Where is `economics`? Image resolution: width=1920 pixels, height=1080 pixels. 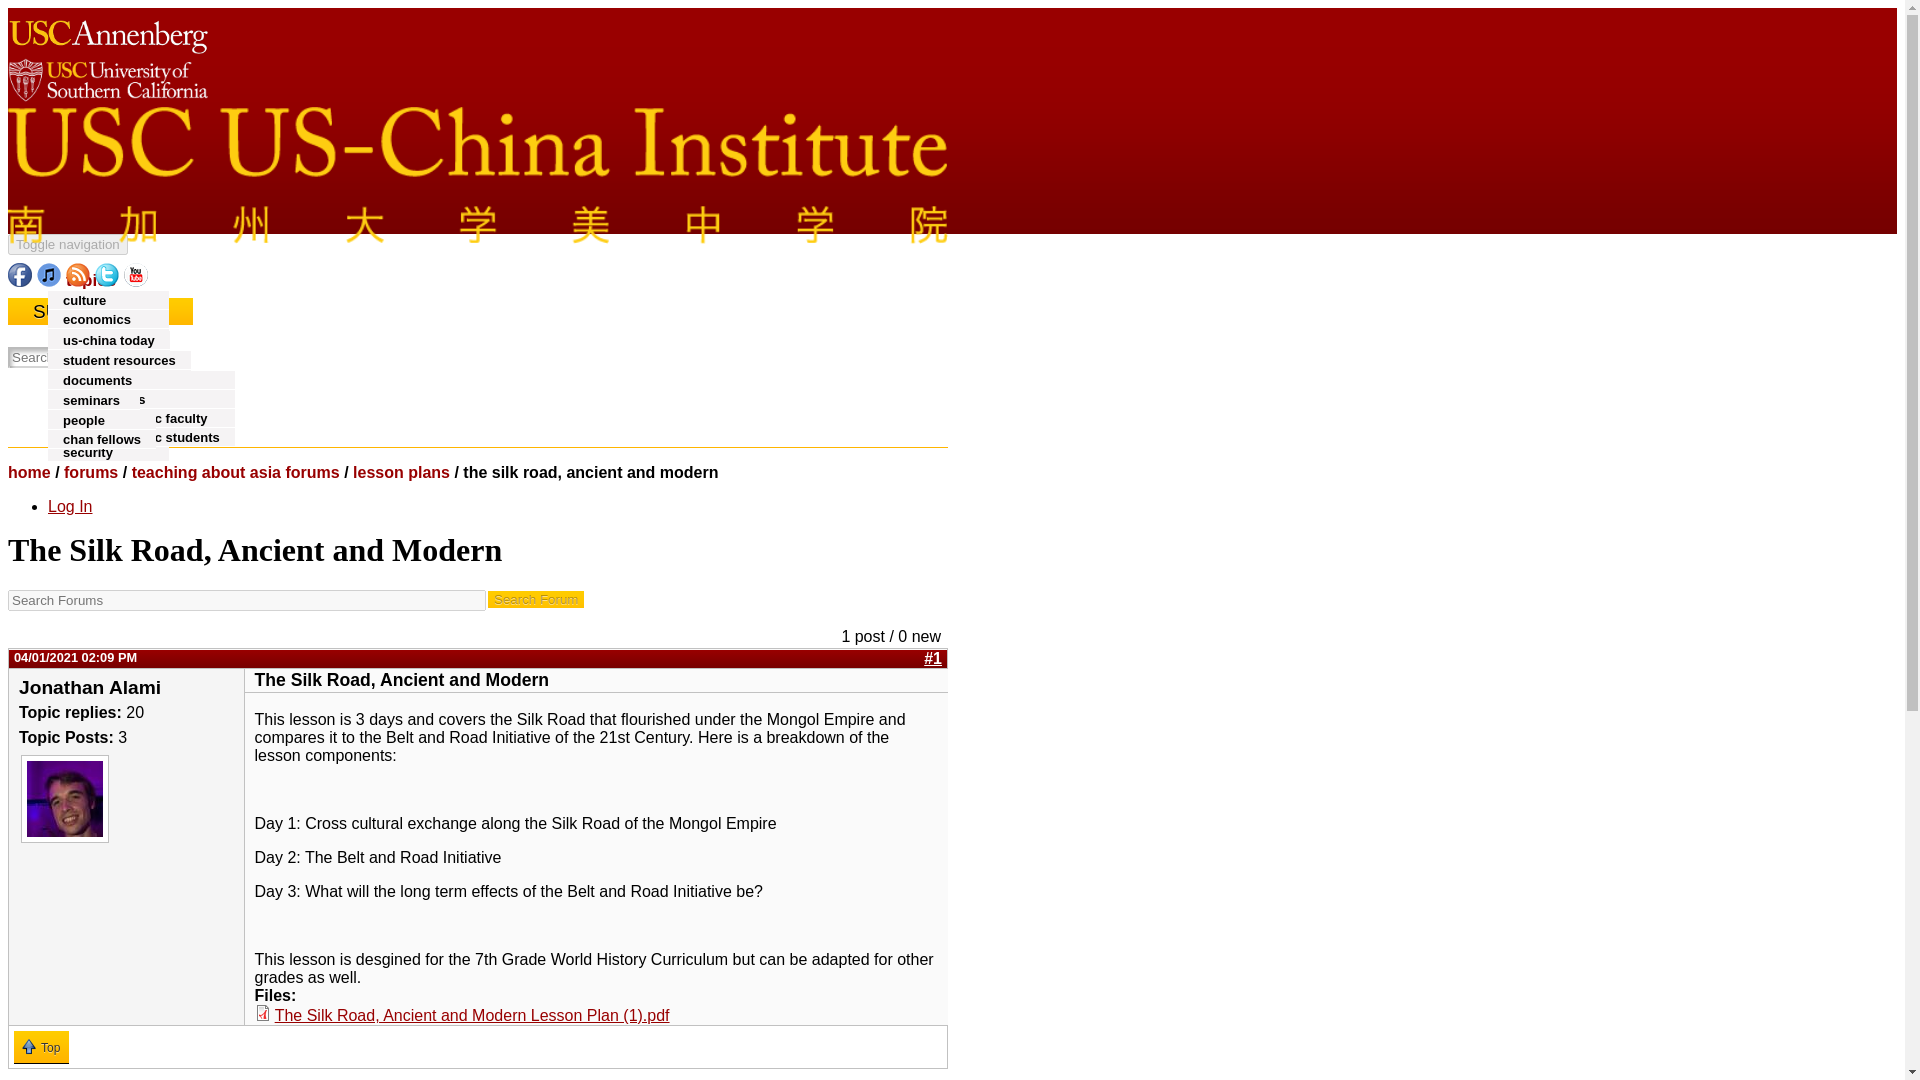
economics is located at coordinates (96, 320).